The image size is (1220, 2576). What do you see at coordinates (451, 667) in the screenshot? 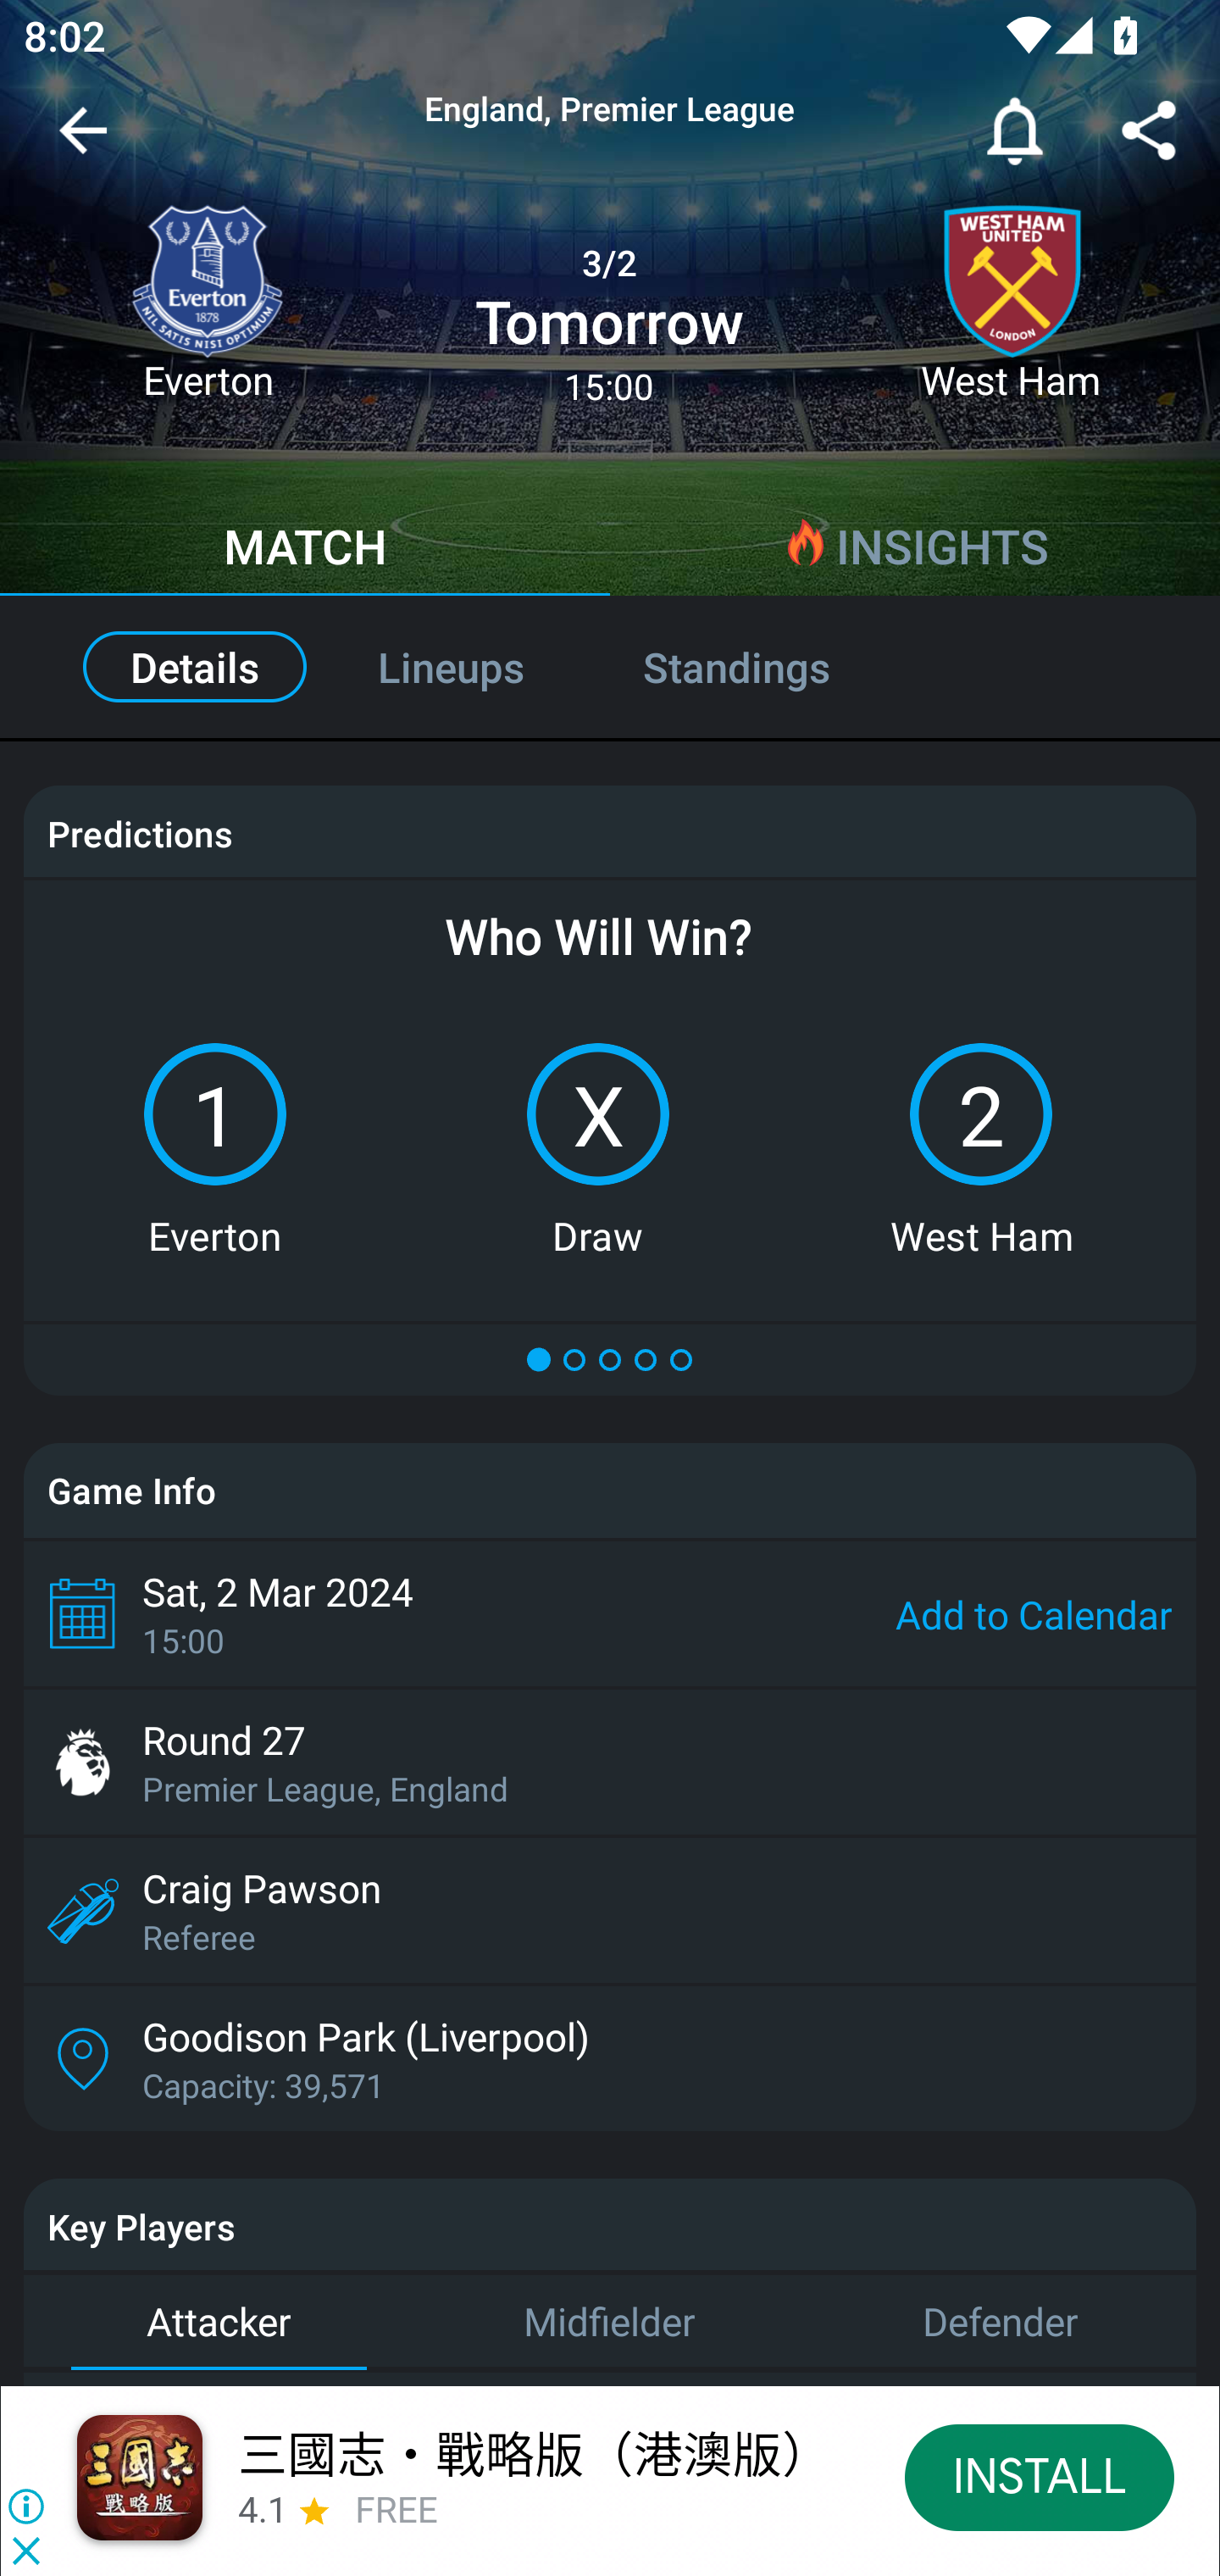
I see `Lineups` at bounding box center [451, 667].